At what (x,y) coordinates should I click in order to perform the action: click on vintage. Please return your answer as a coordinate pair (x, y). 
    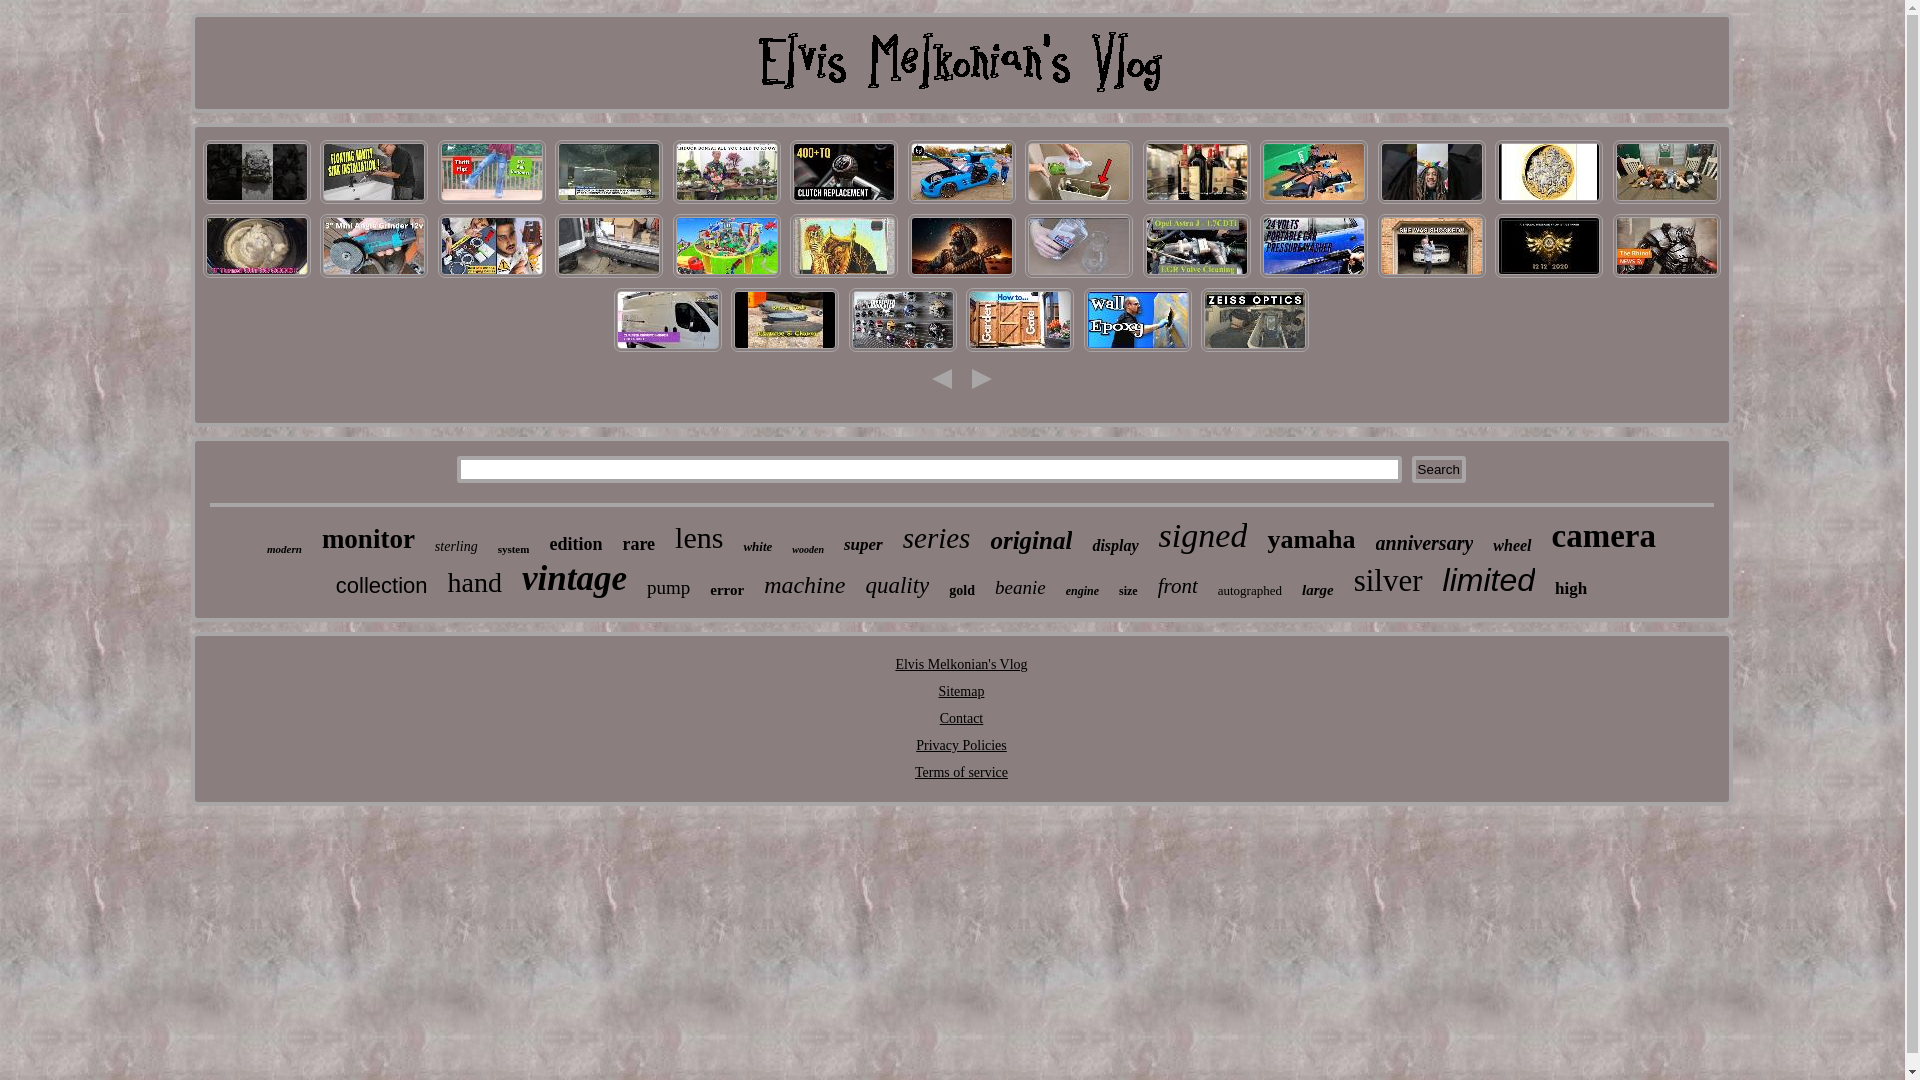
    Looking at the image, I should click on (574, 579).